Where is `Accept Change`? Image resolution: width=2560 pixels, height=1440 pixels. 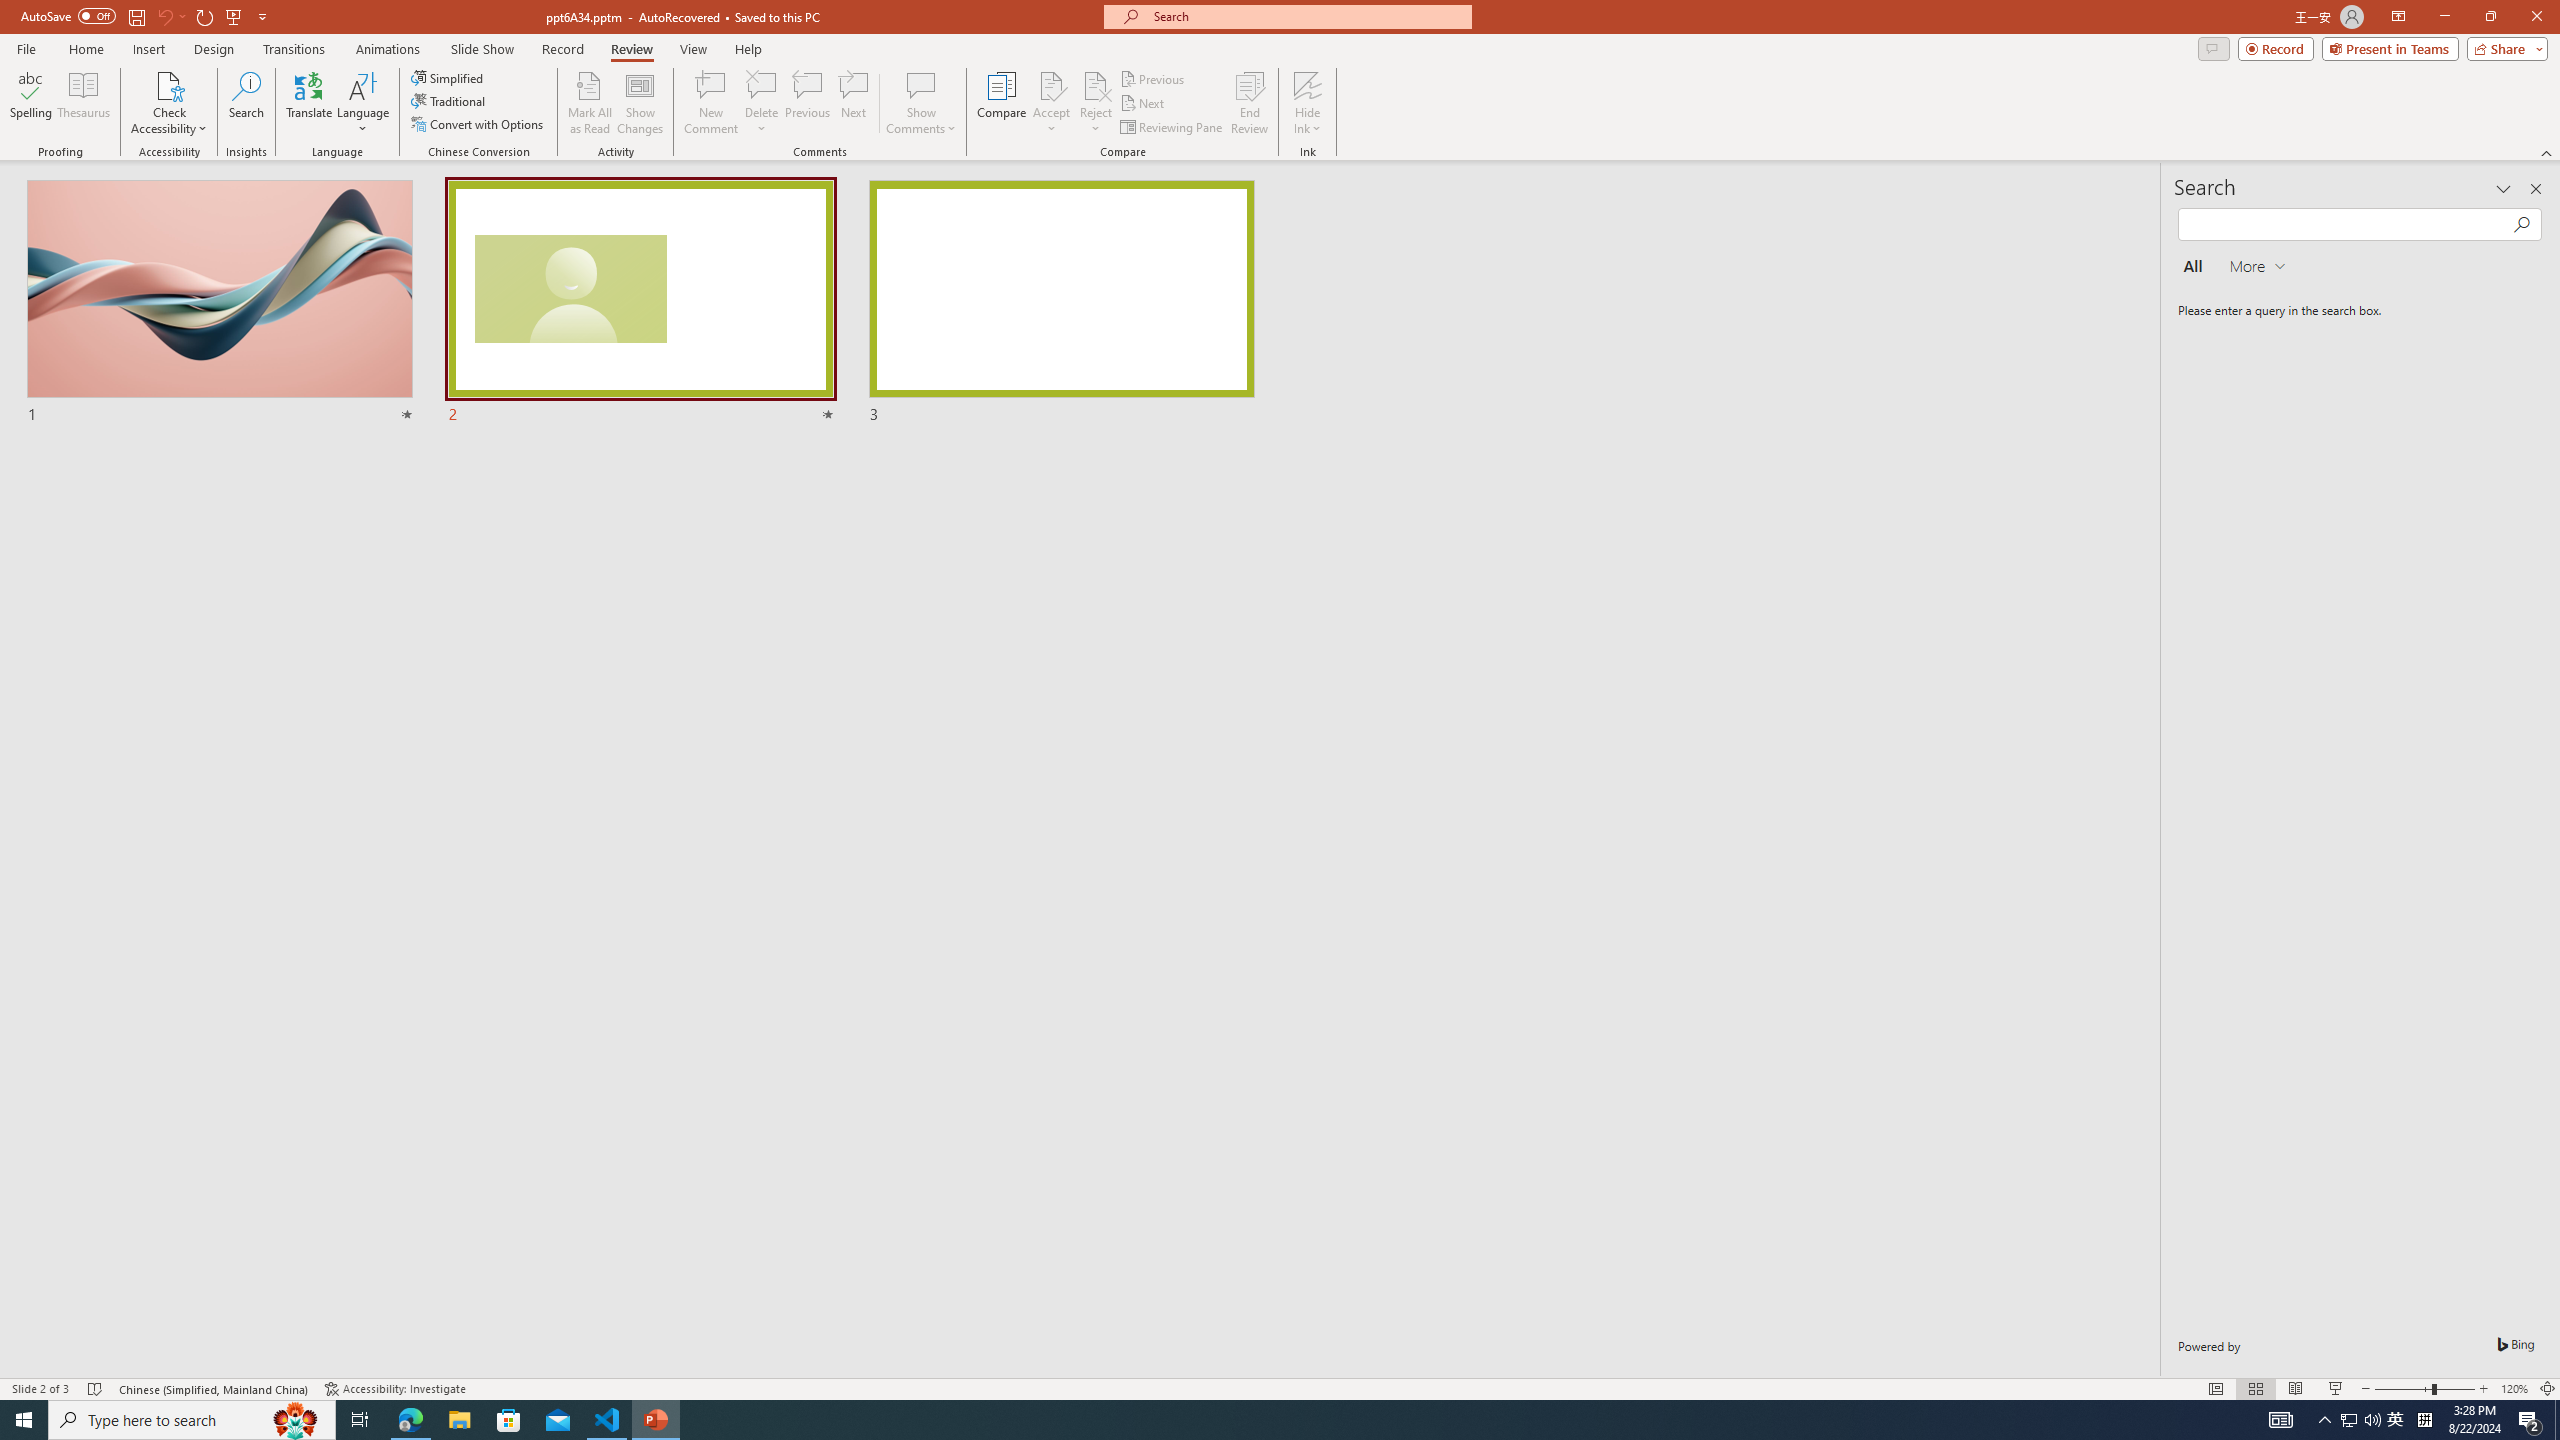
Accept Change is located at coordinates (1052, 85).